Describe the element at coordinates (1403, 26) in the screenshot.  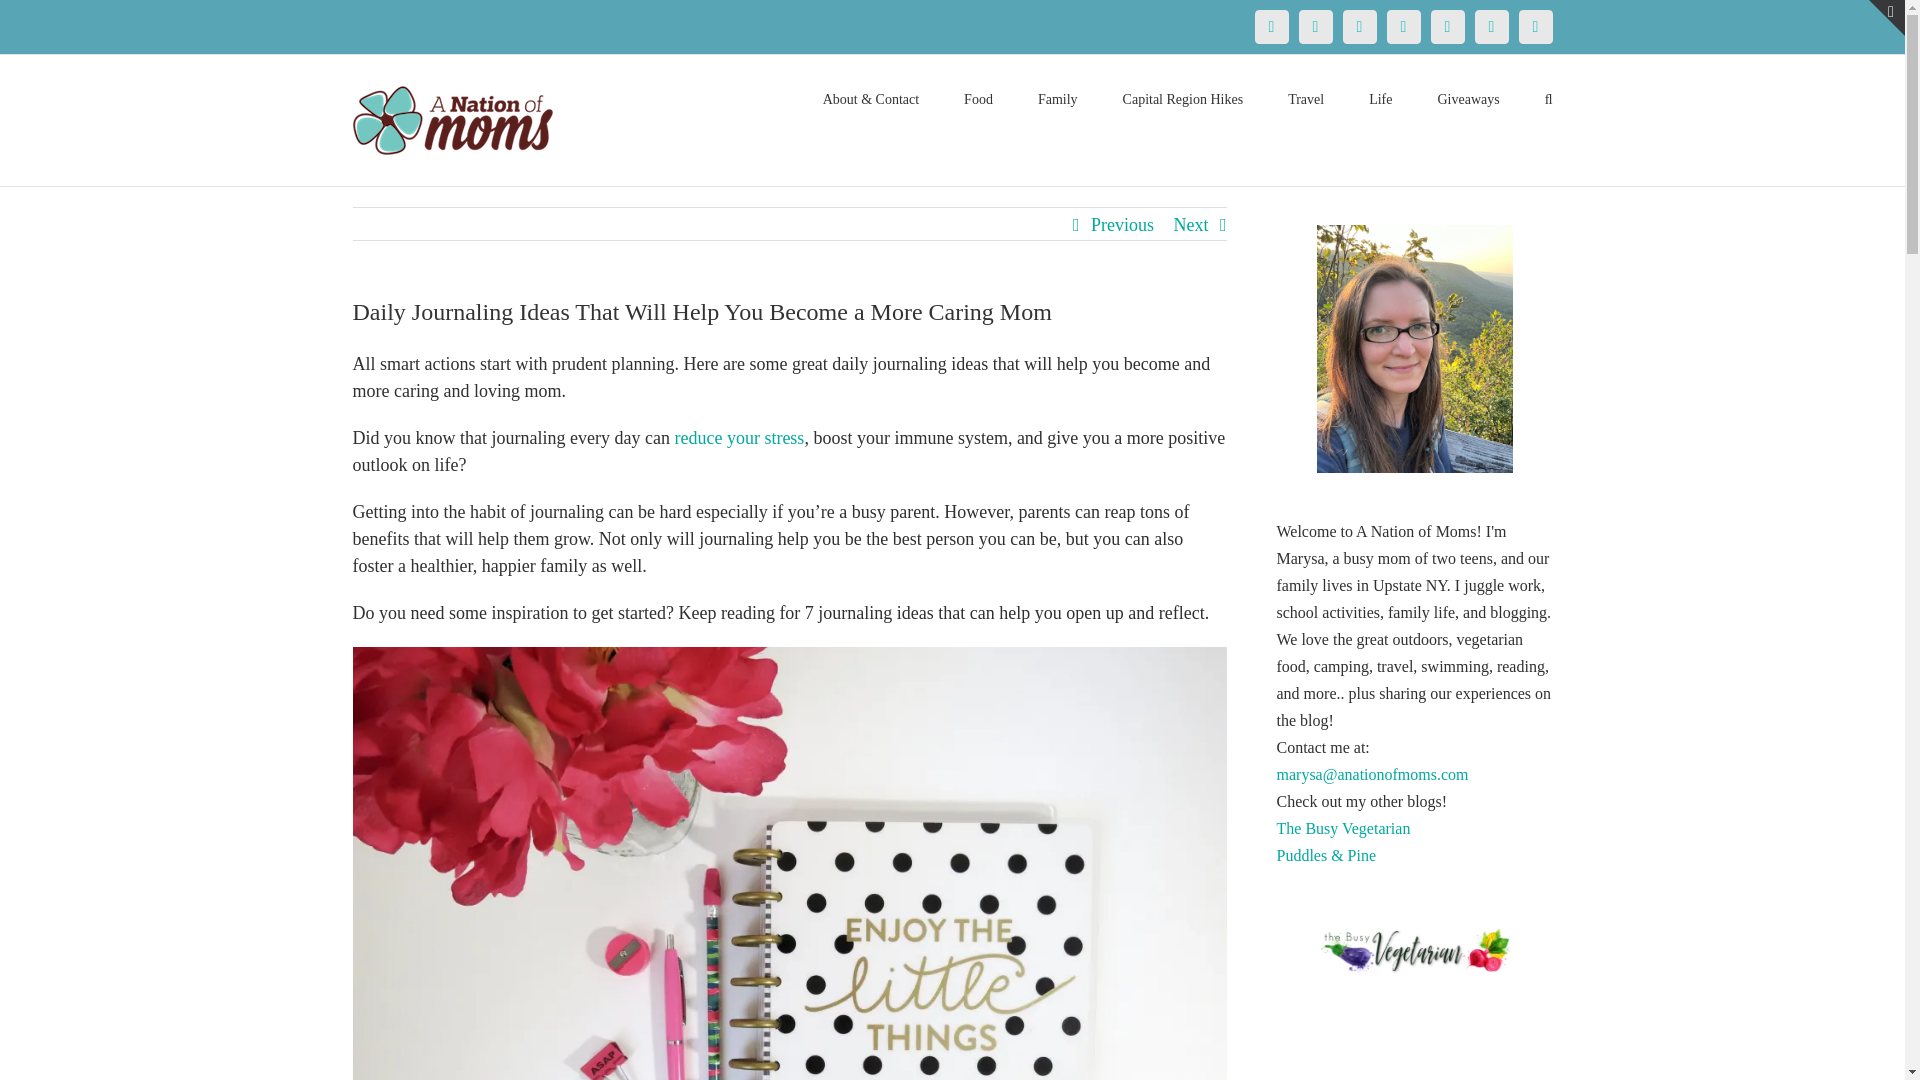
I see `Instagram` at that location.